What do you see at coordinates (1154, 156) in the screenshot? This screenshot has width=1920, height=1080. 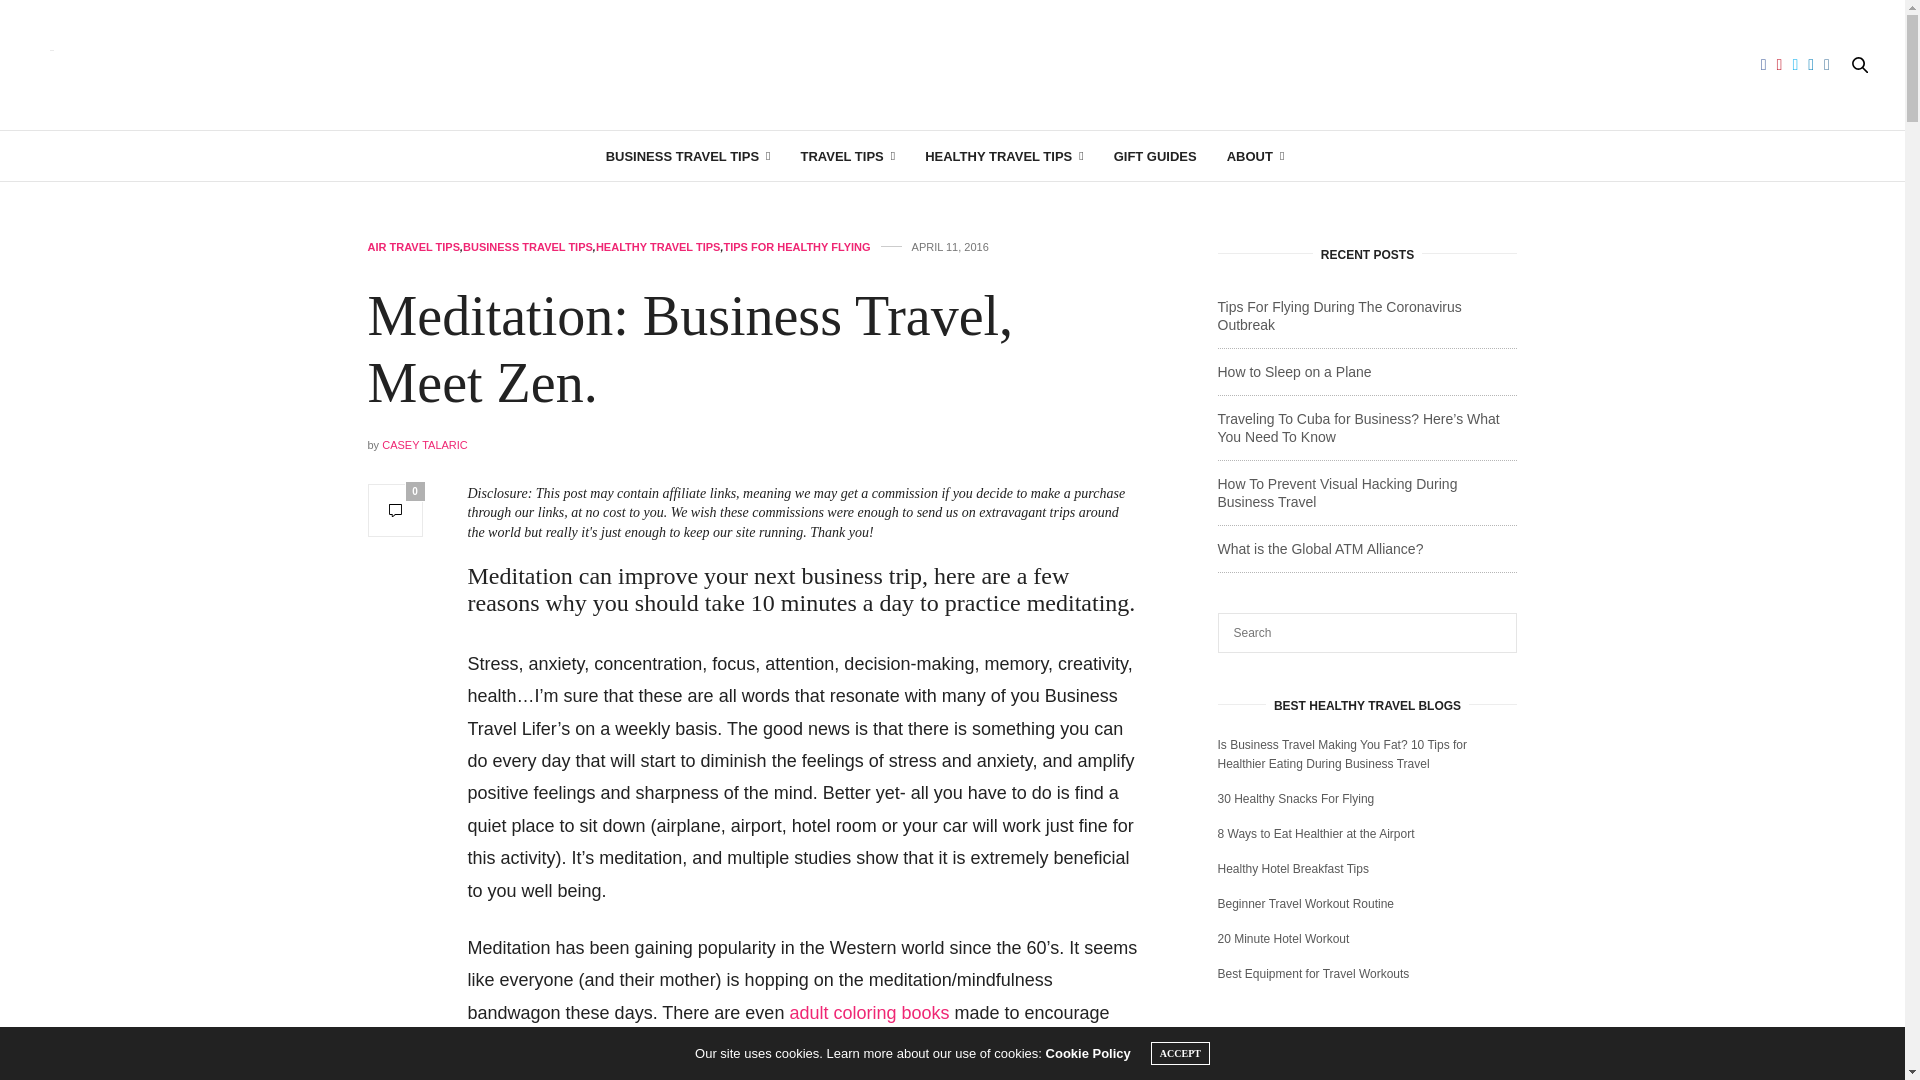 I see `Gift Guides` at bounding box center [1154, 156].